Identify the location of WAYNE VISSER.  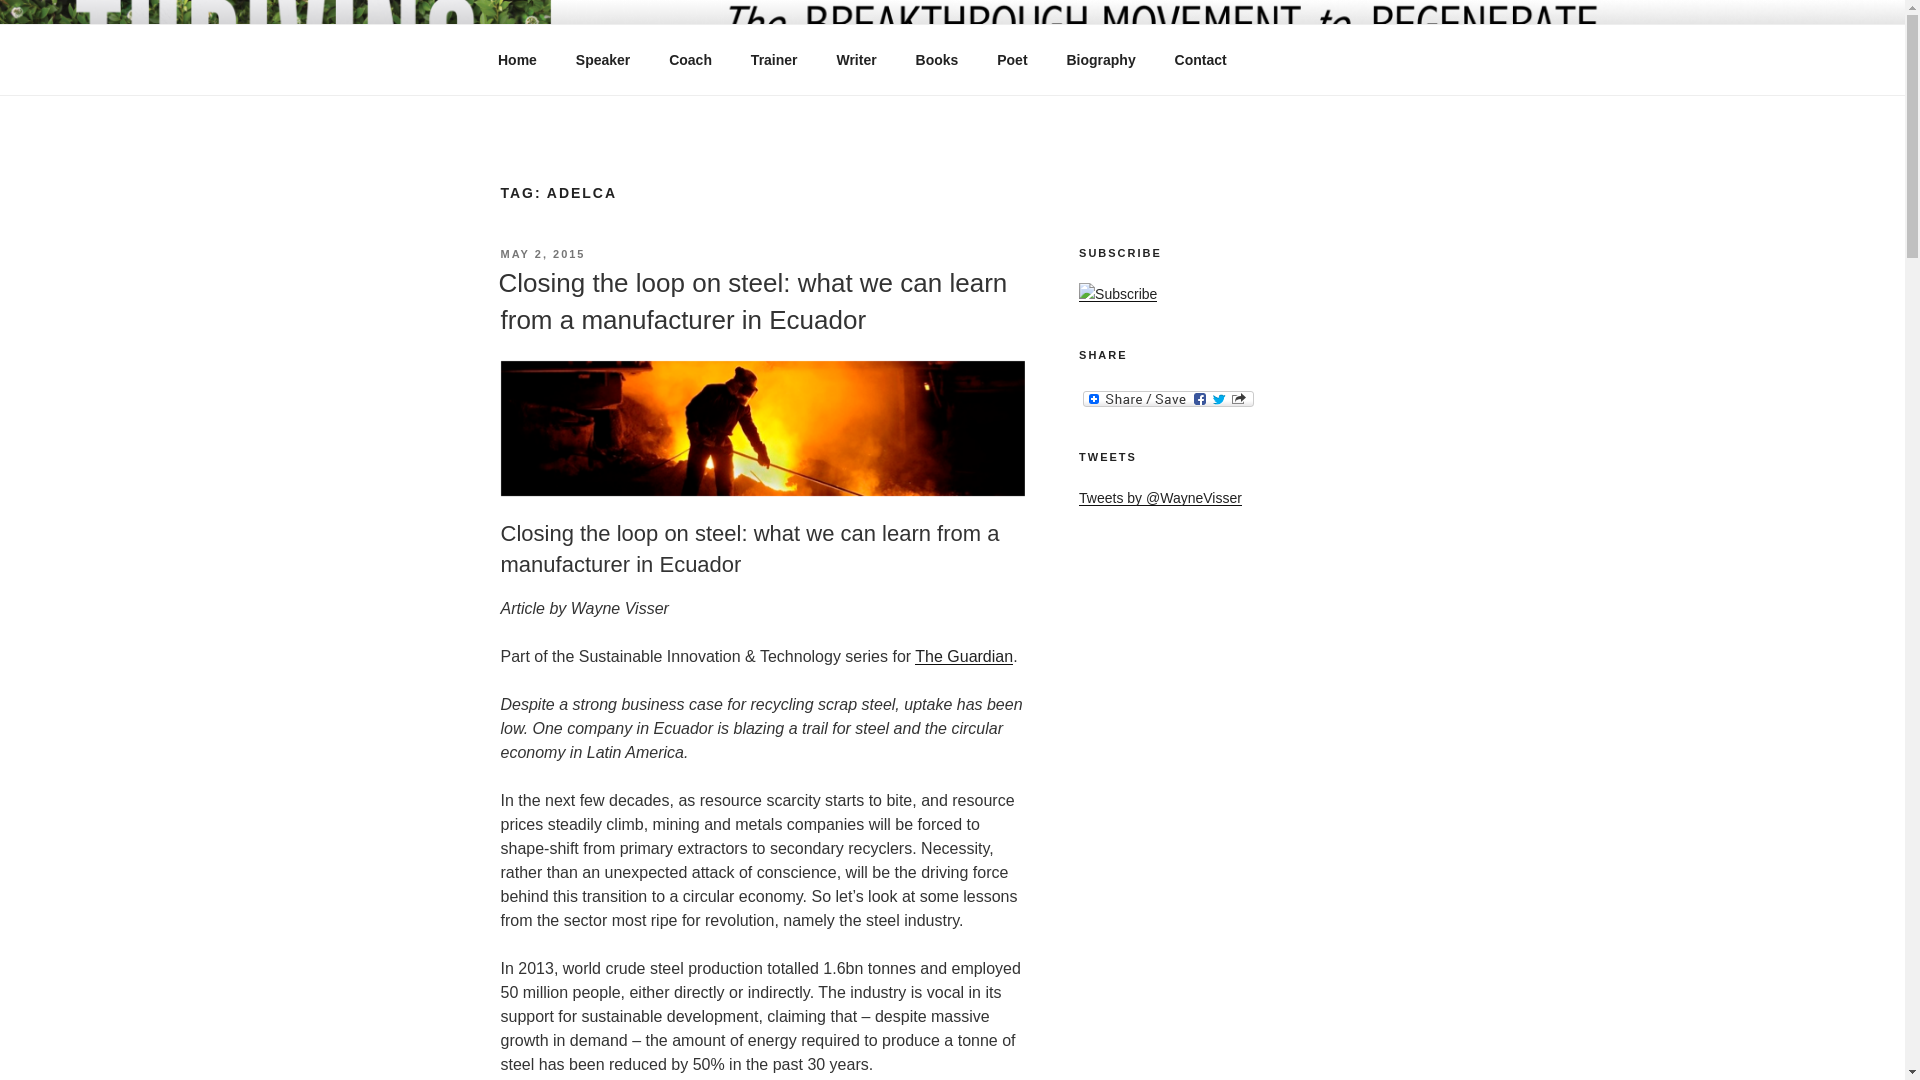
(652, 70).